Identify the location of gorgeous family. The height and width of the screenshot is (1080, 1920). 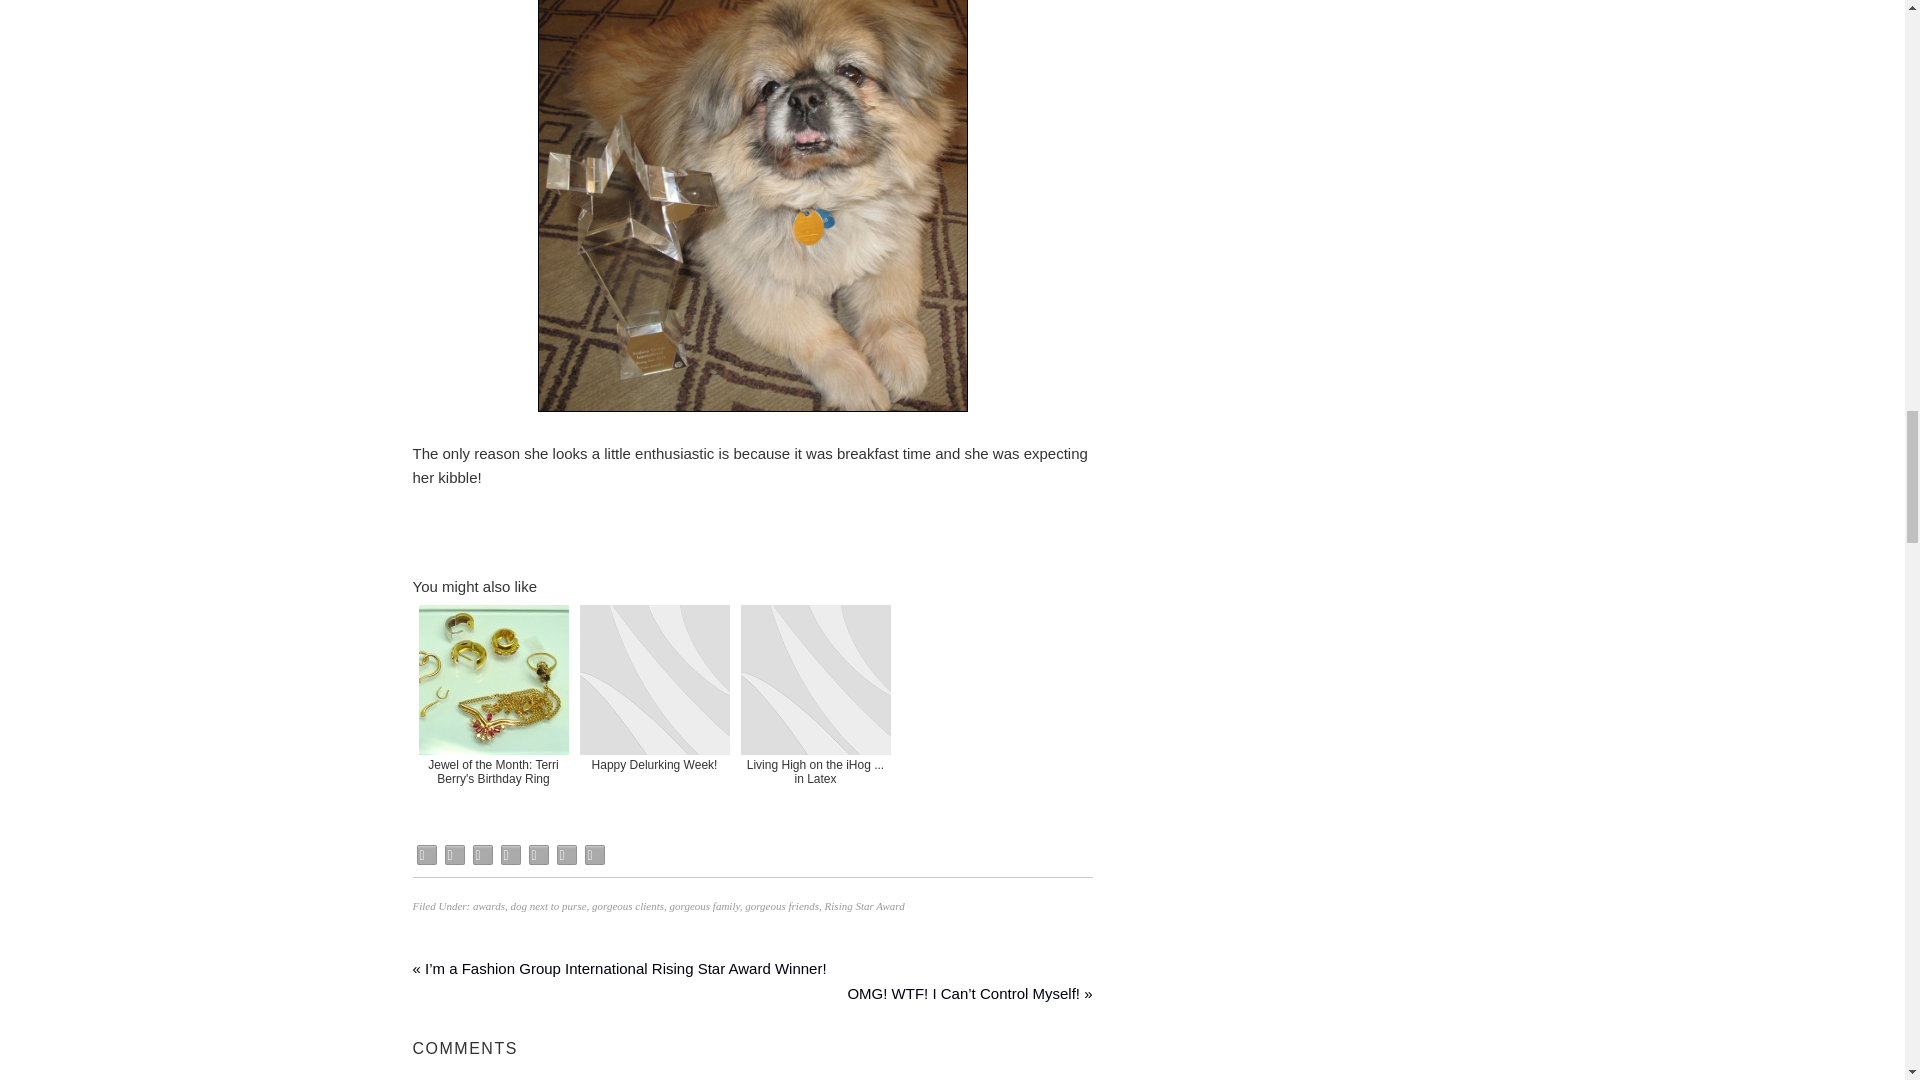
(704, 905).